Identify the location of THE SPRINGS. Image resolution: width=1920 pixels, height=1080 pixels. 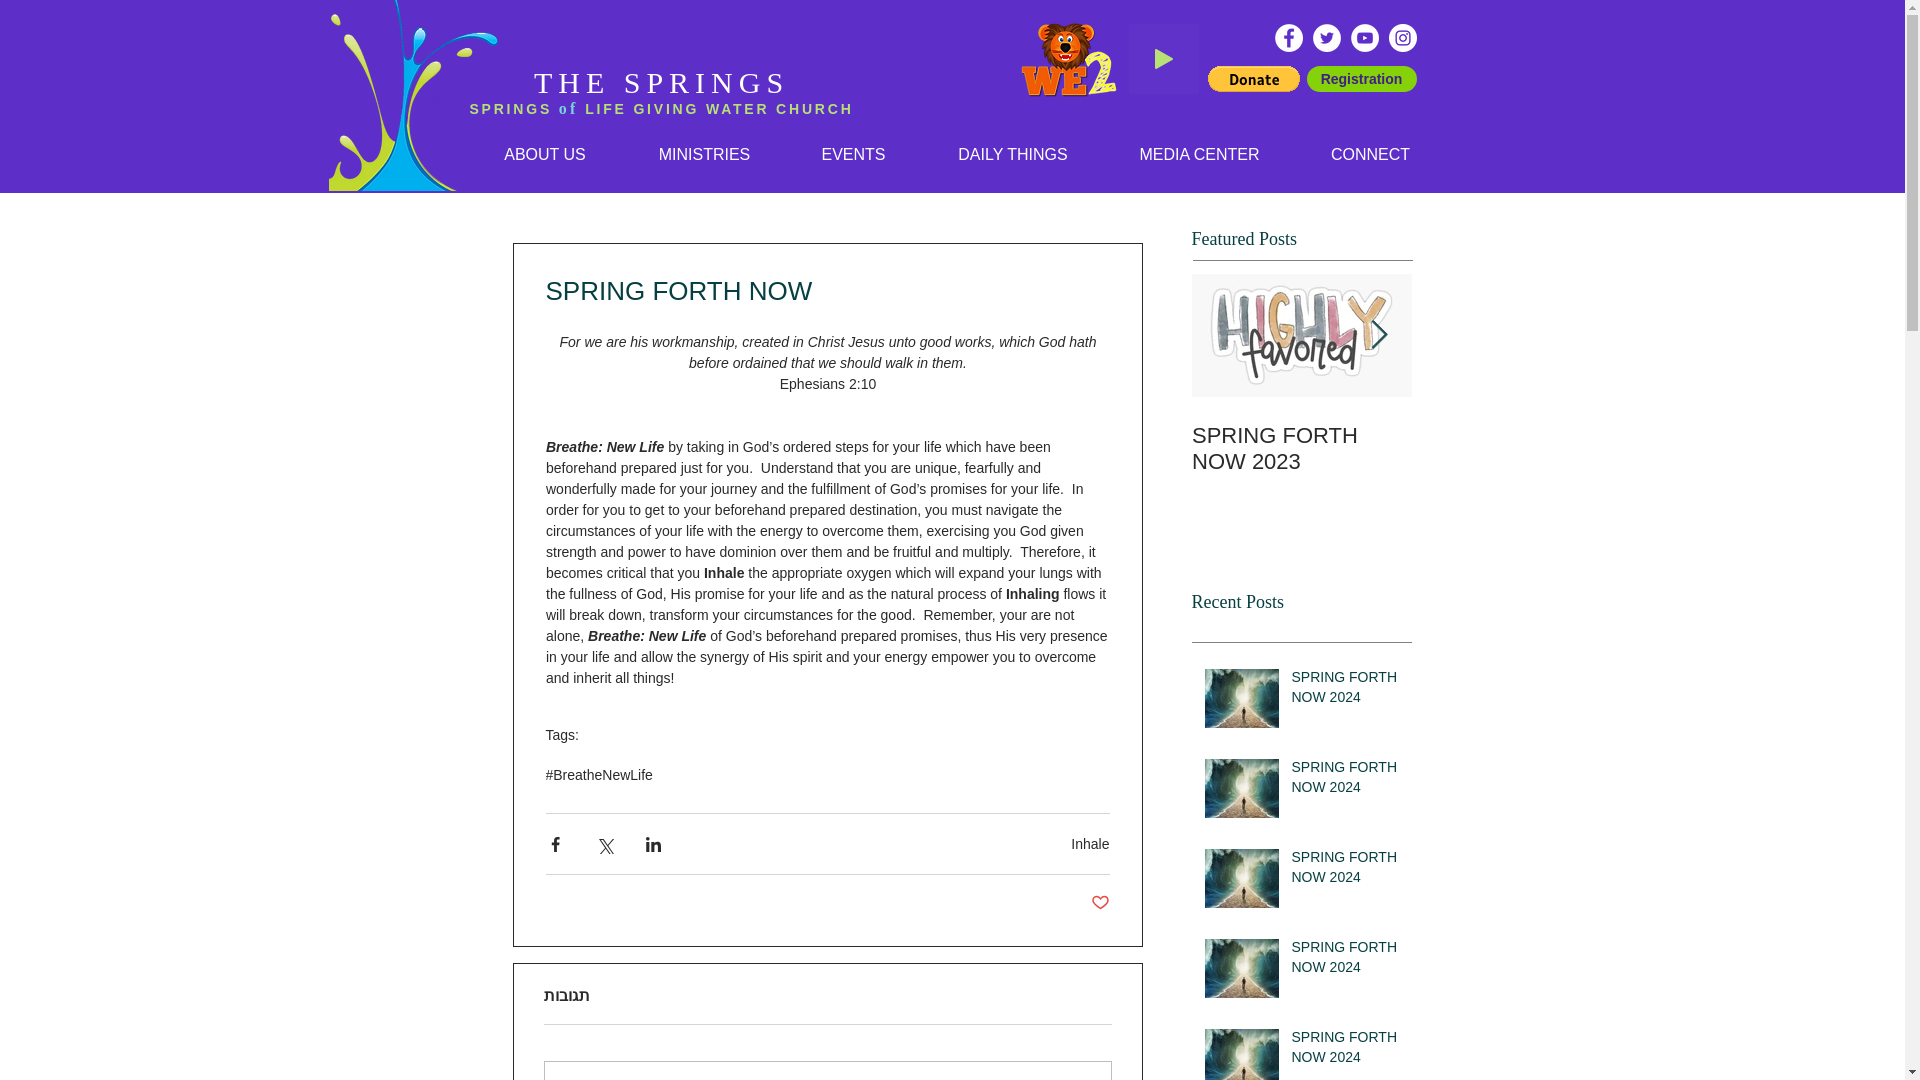
(661, 82).